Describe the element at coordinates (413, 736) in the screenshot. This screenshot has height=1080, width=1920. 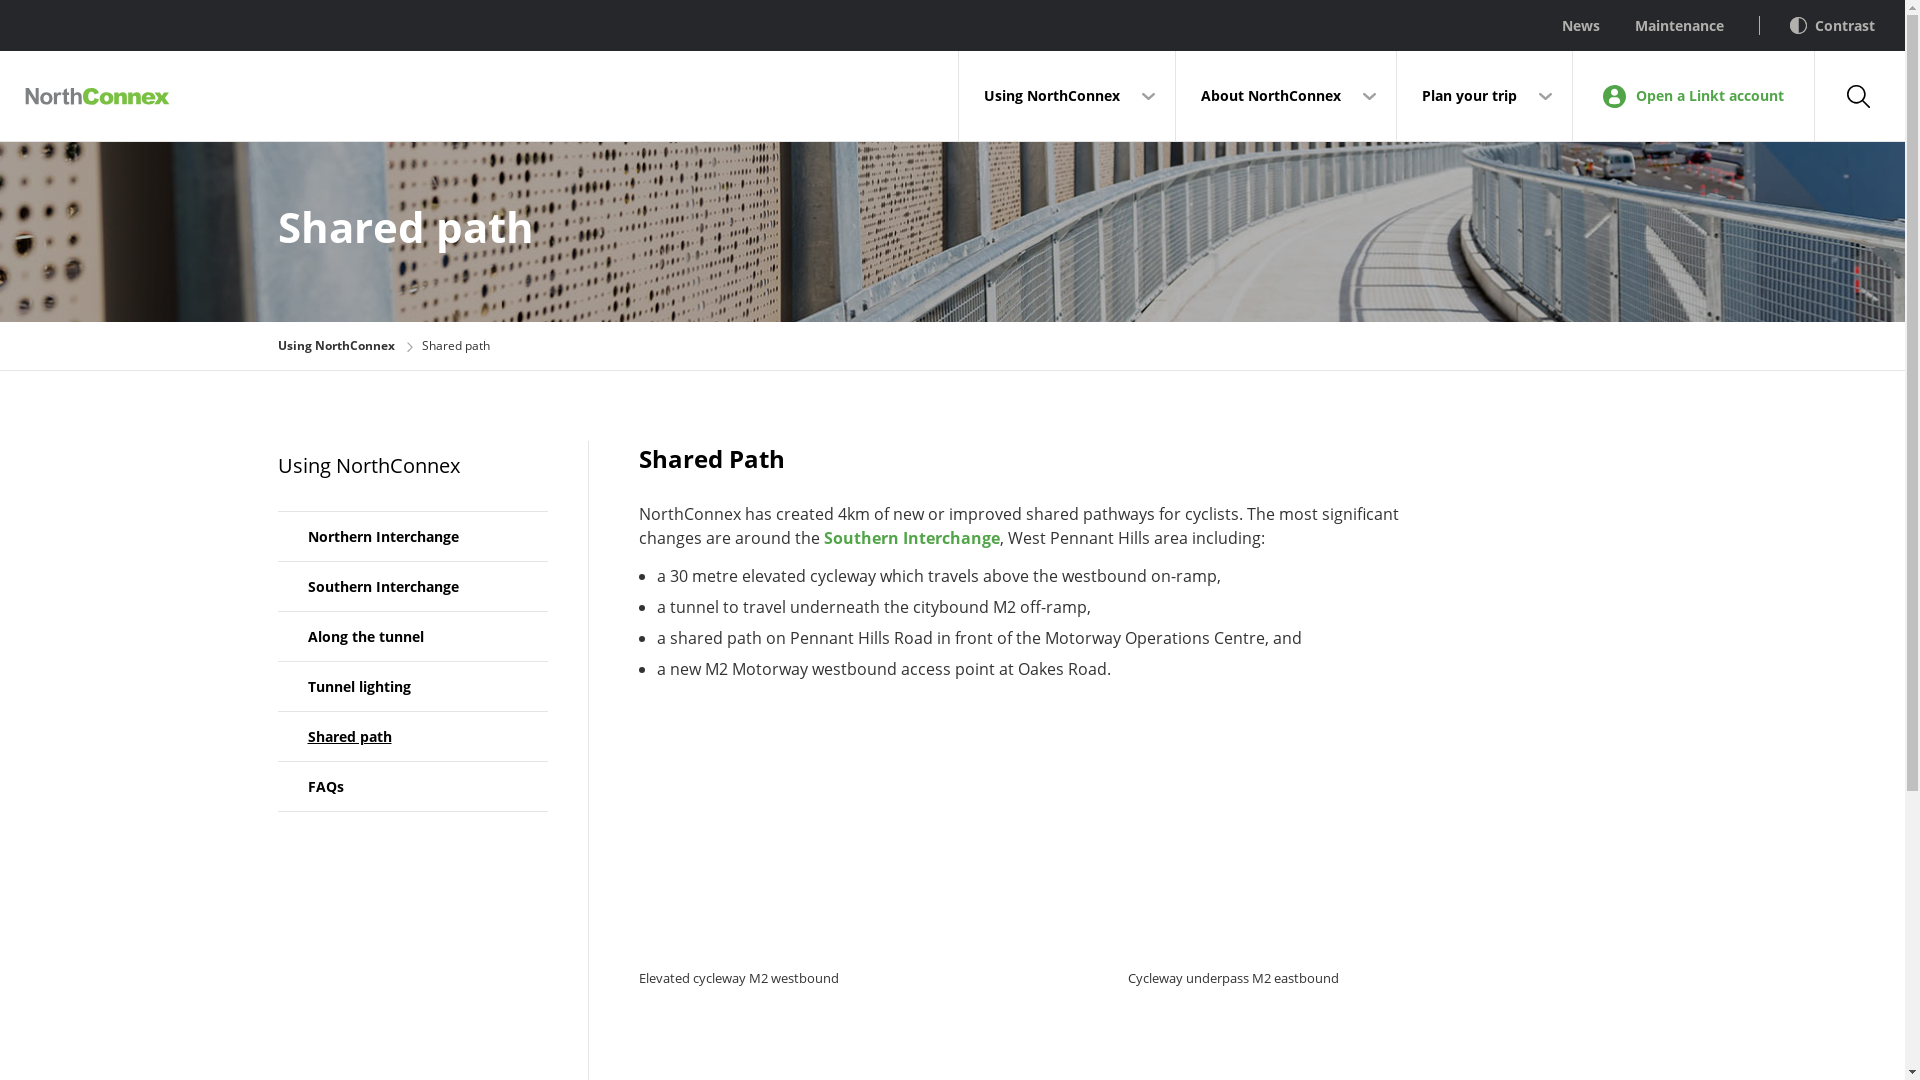
I see `Shared path` at that location.